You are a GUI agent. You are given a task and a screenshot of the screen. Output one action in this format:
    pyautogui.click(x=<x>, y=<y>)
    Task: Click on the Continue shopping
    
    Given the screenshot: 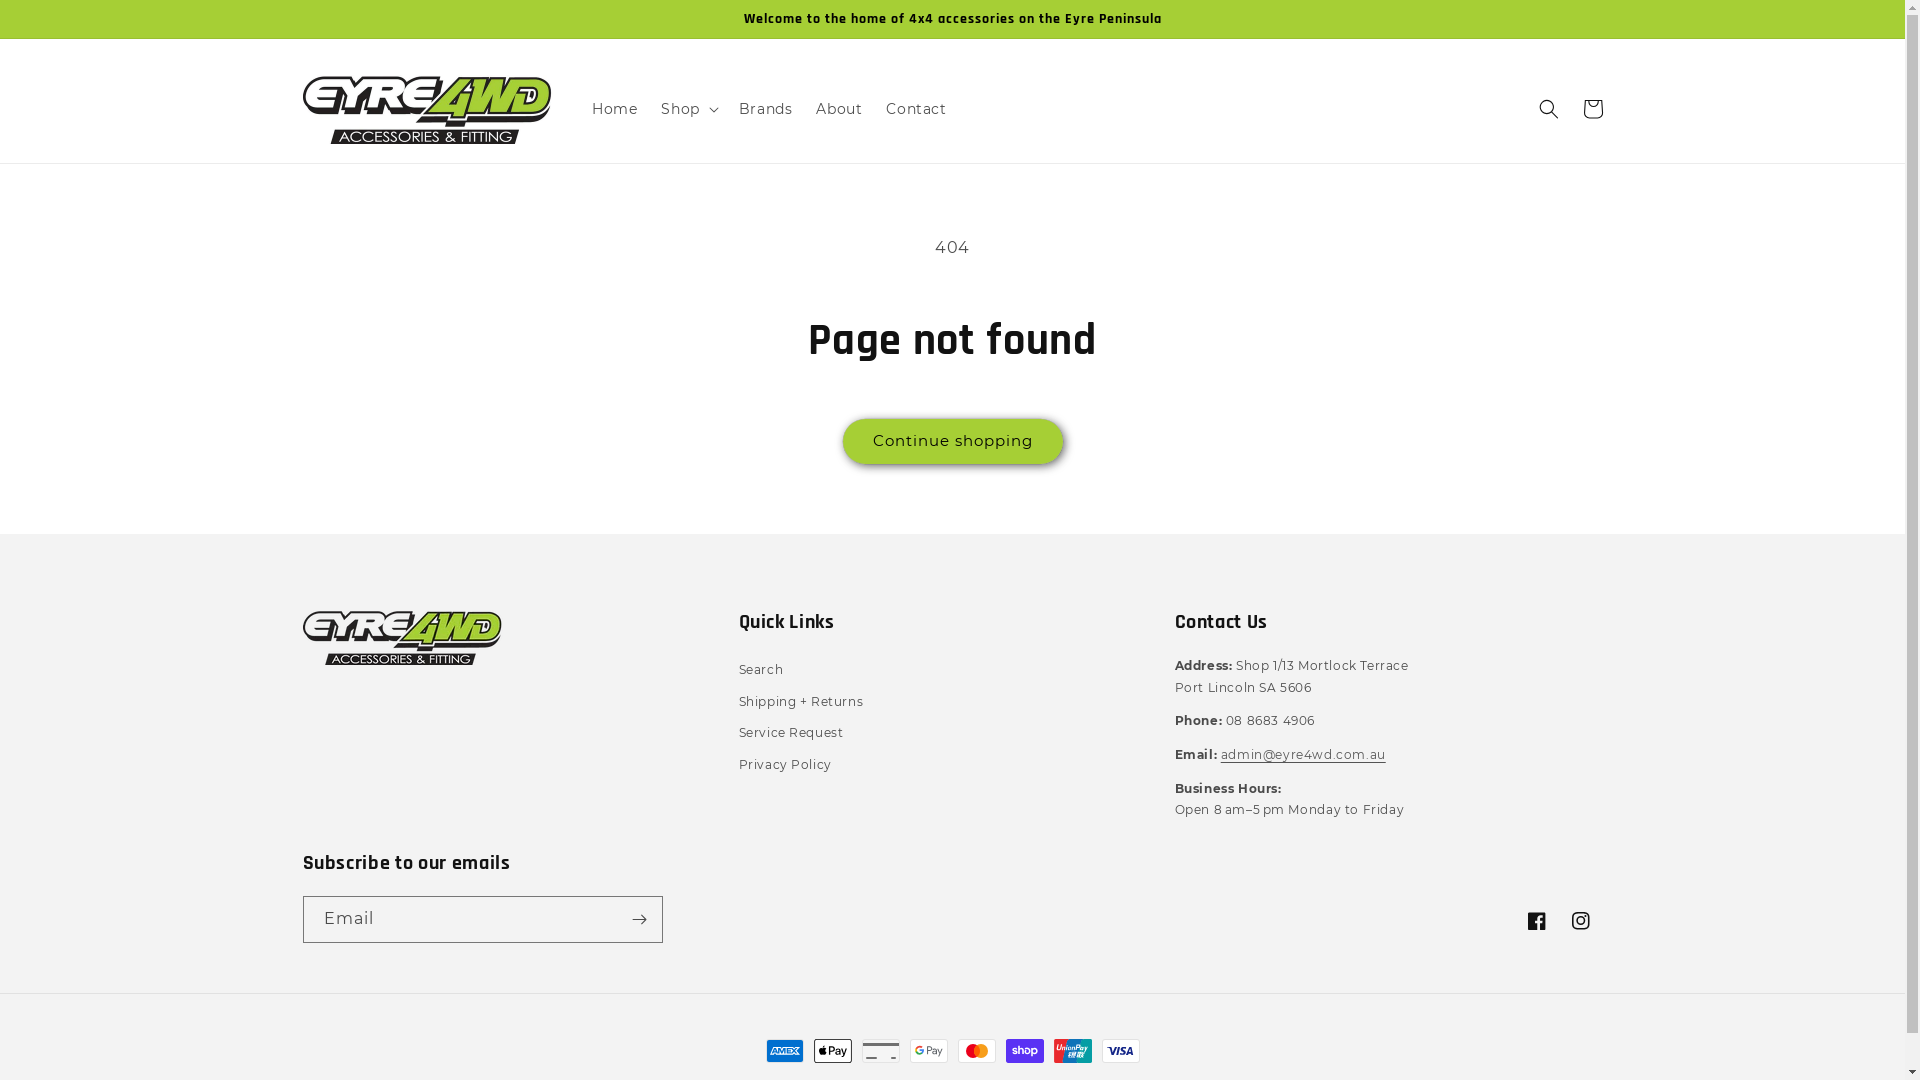 What is the action you would take?
    pyautogui.click(x=952, y=442)
    